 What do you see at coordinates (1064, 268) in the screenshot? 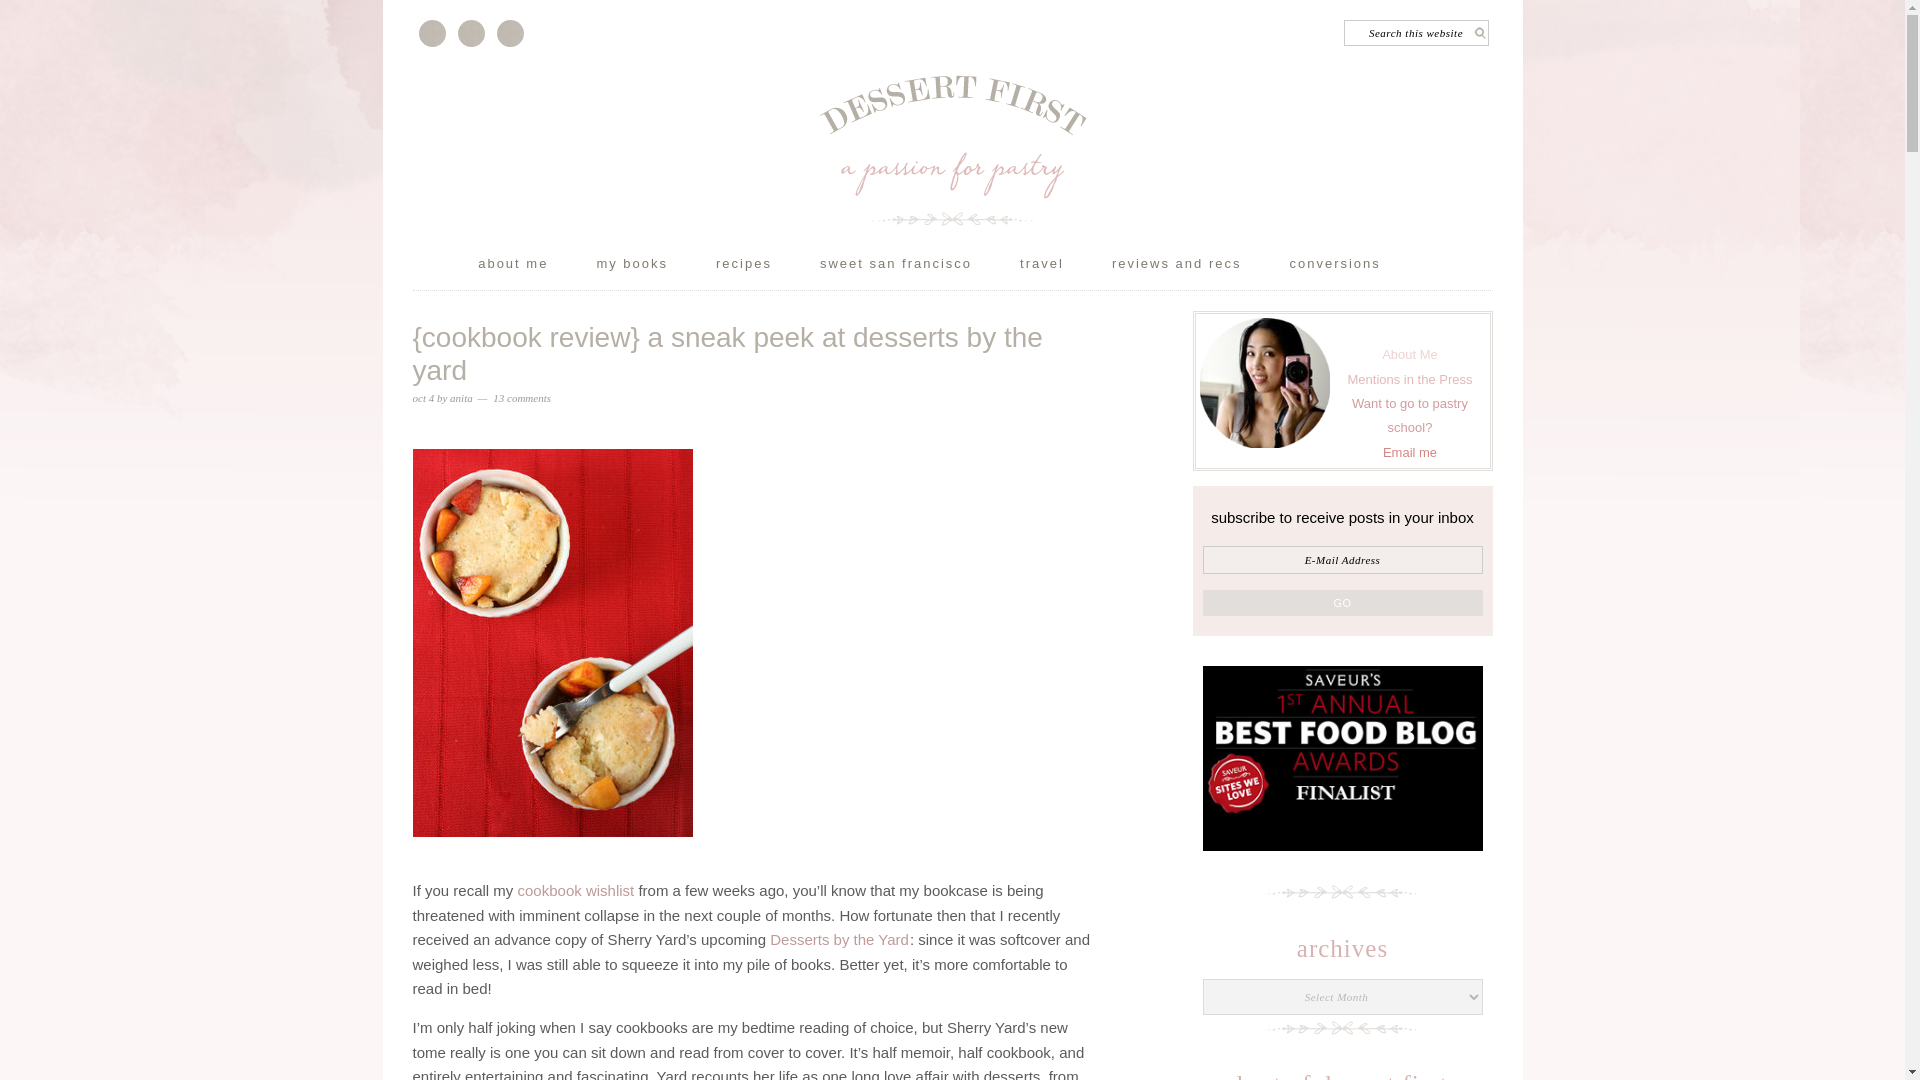
I see `travel` at bounding box center [1064, 268].